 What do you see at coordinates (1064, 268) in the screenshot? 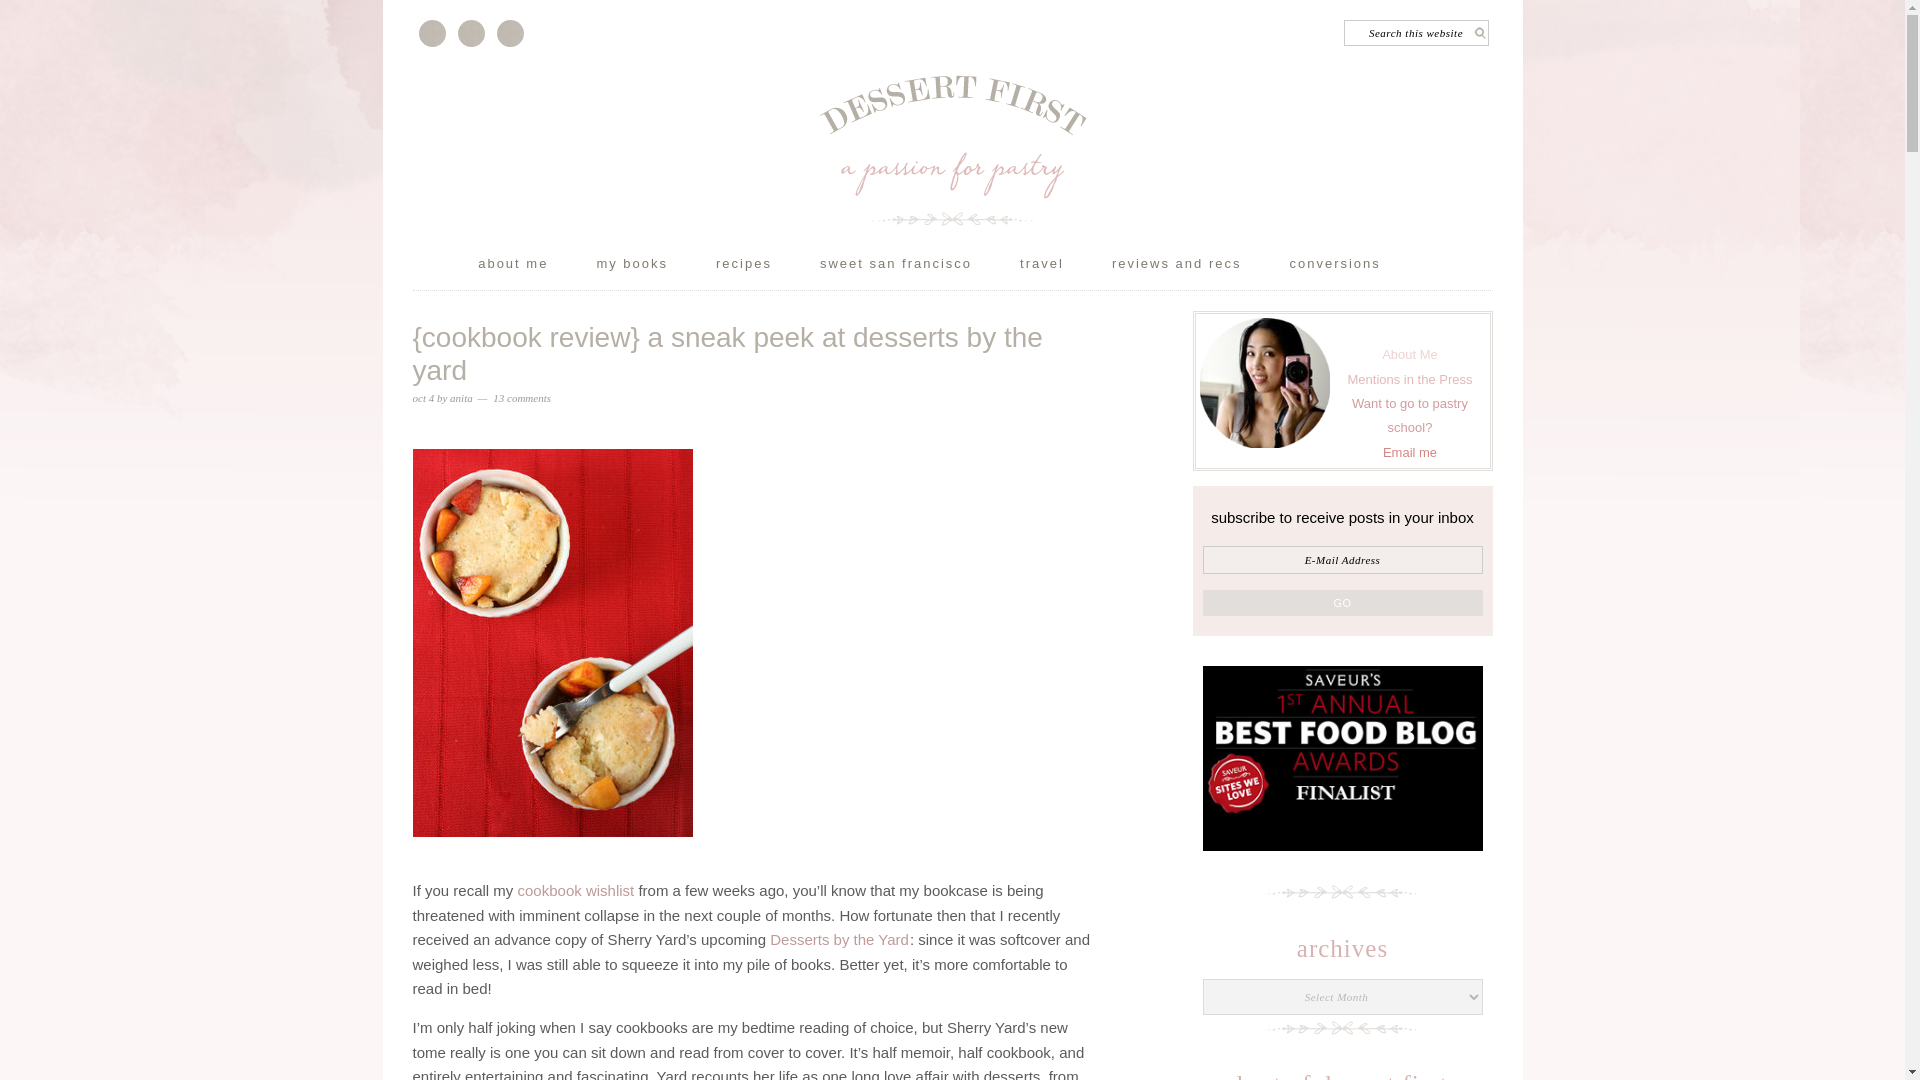
I see `travel` at bounding box center [1064, 268].